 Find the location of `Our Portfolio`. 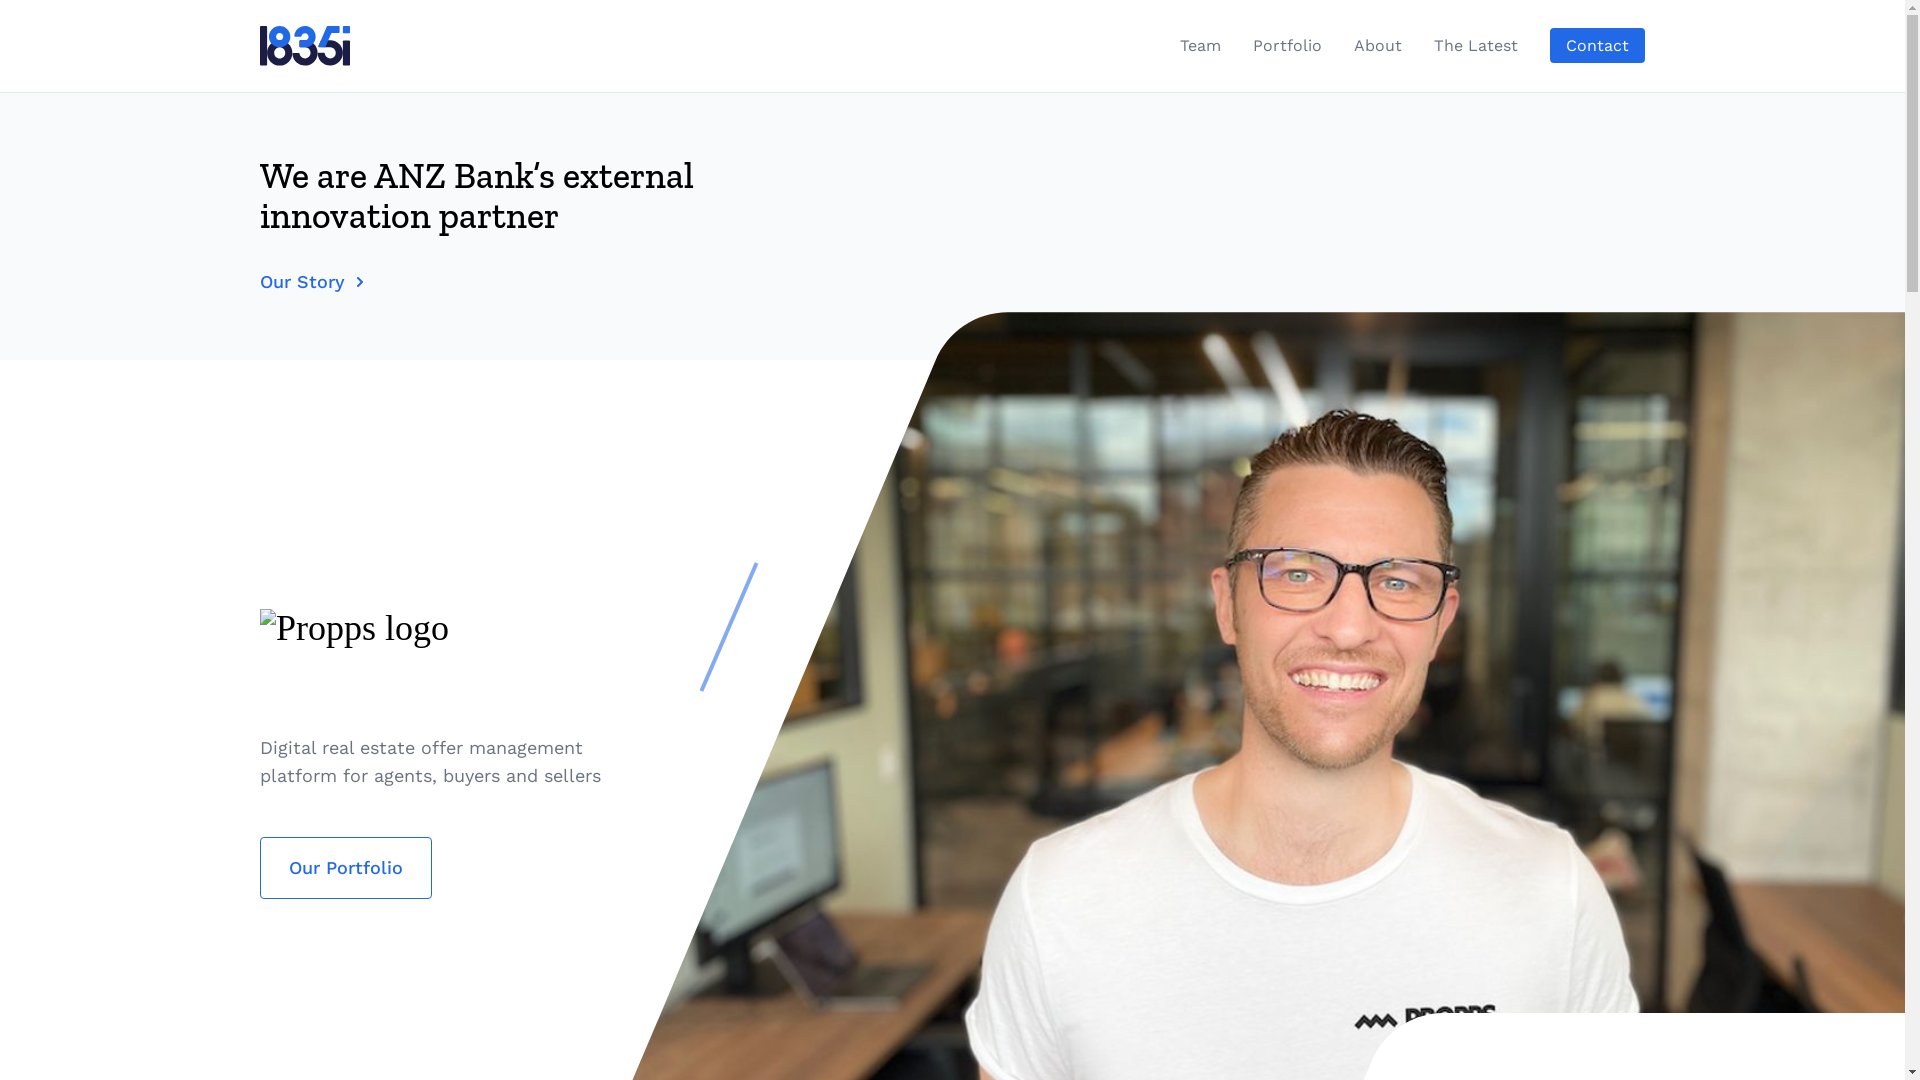

Our Portfolio is located at coordinates (346, 868).